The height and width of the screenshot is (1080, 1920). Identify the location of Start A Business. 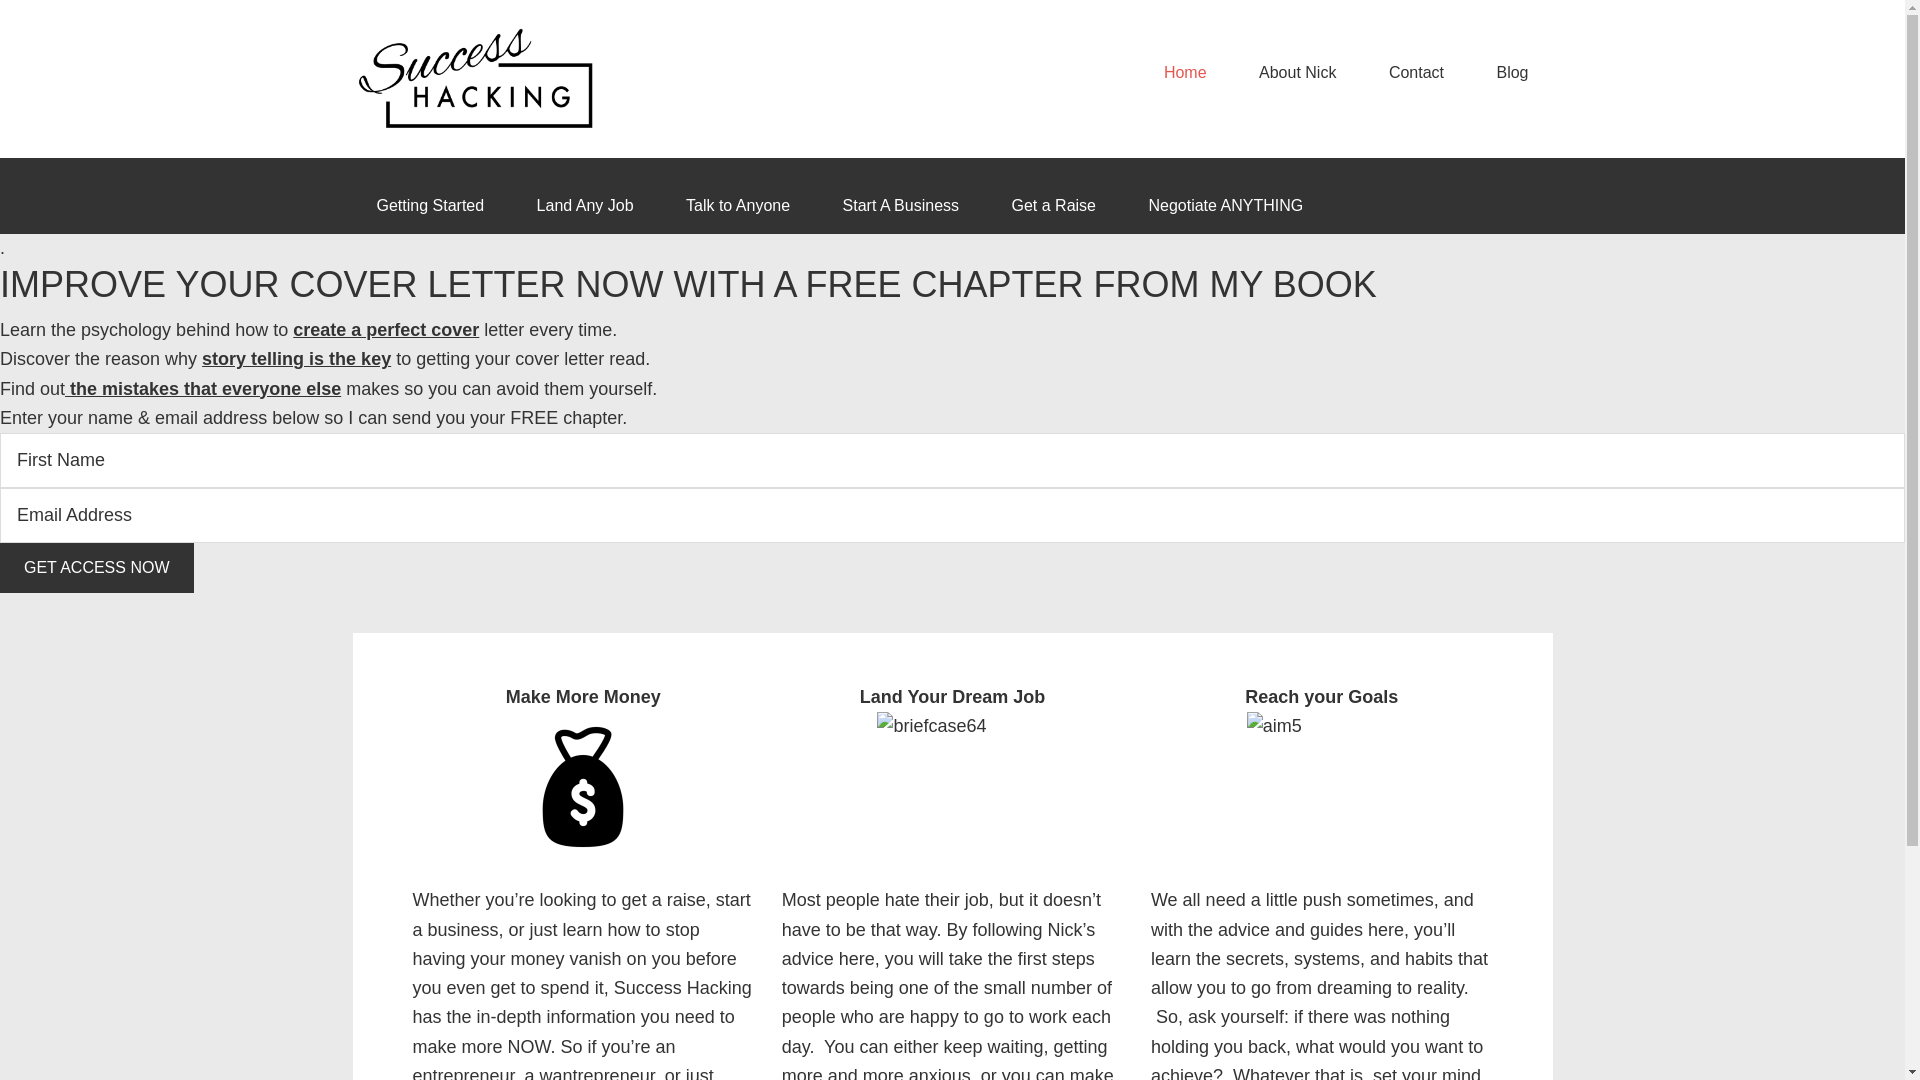
(901, 206).